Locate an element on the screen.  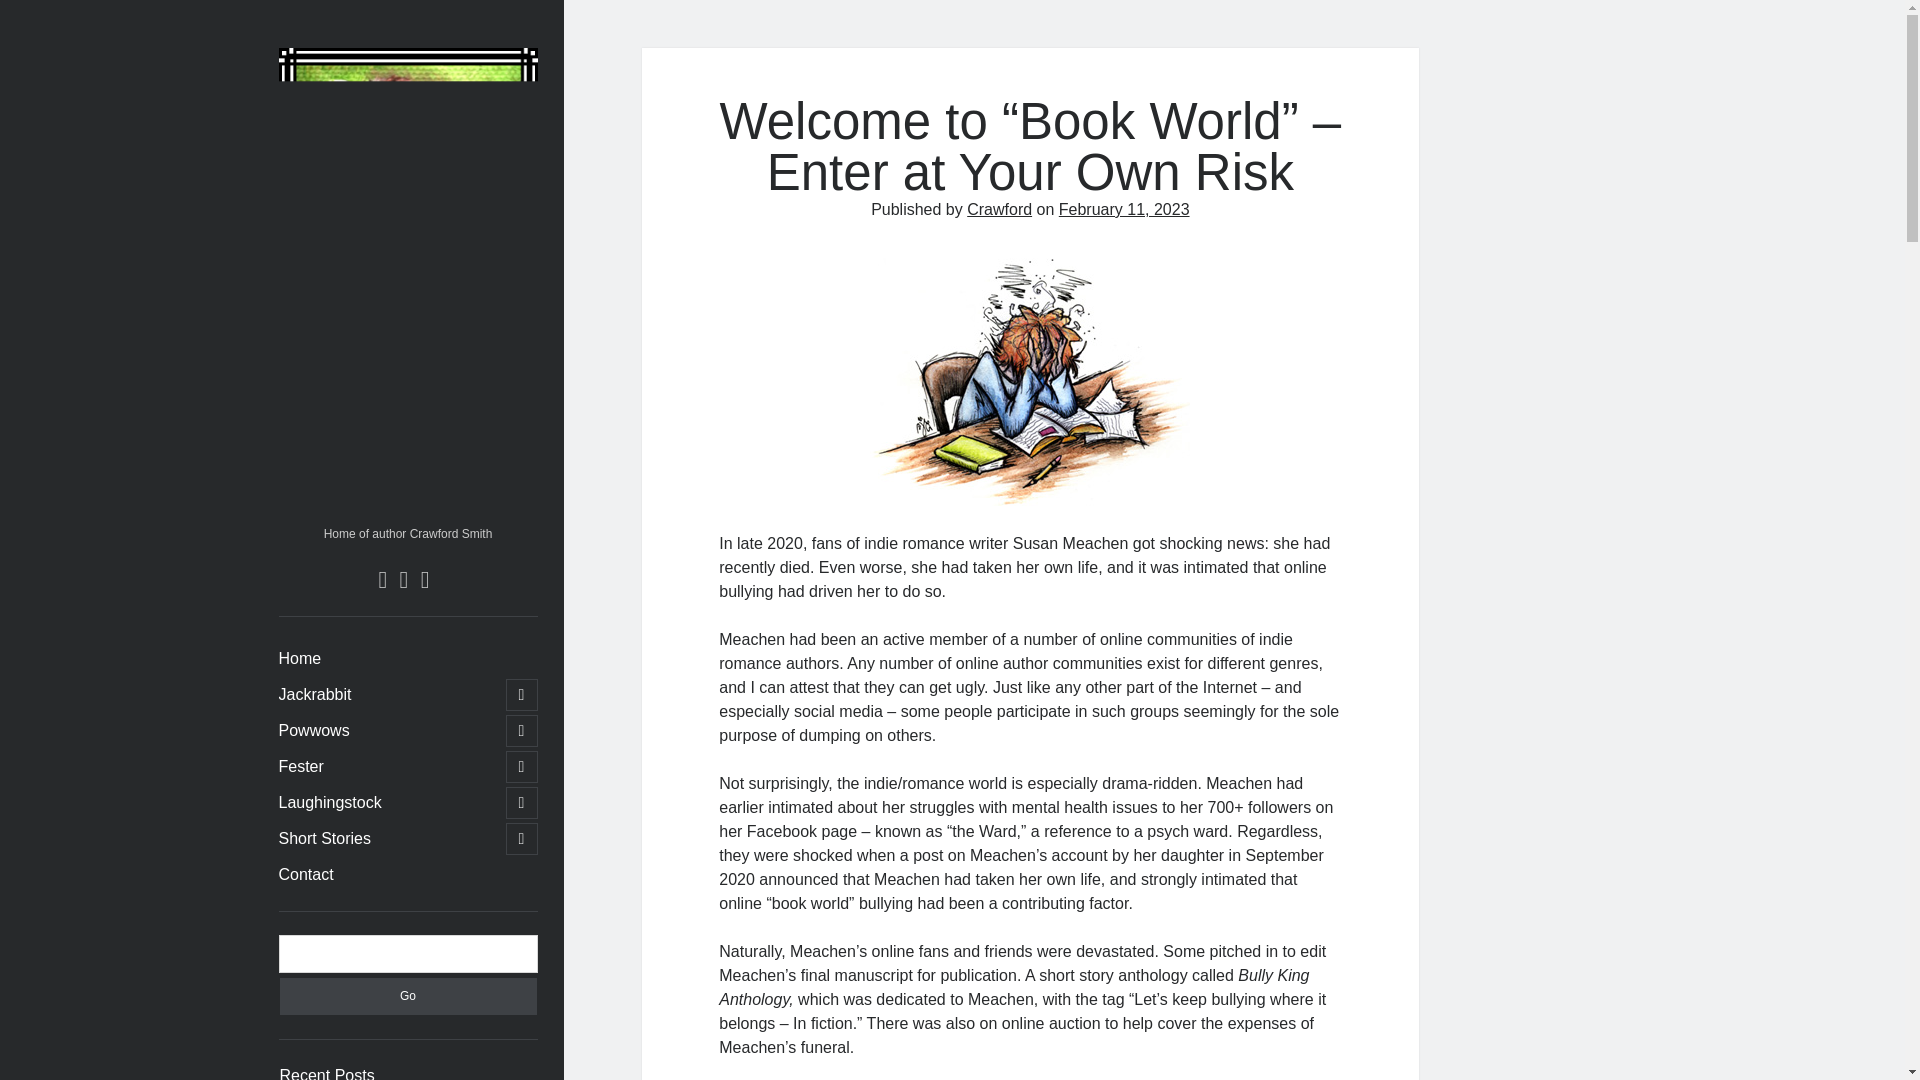
Go is located at coordinates (408, 996).